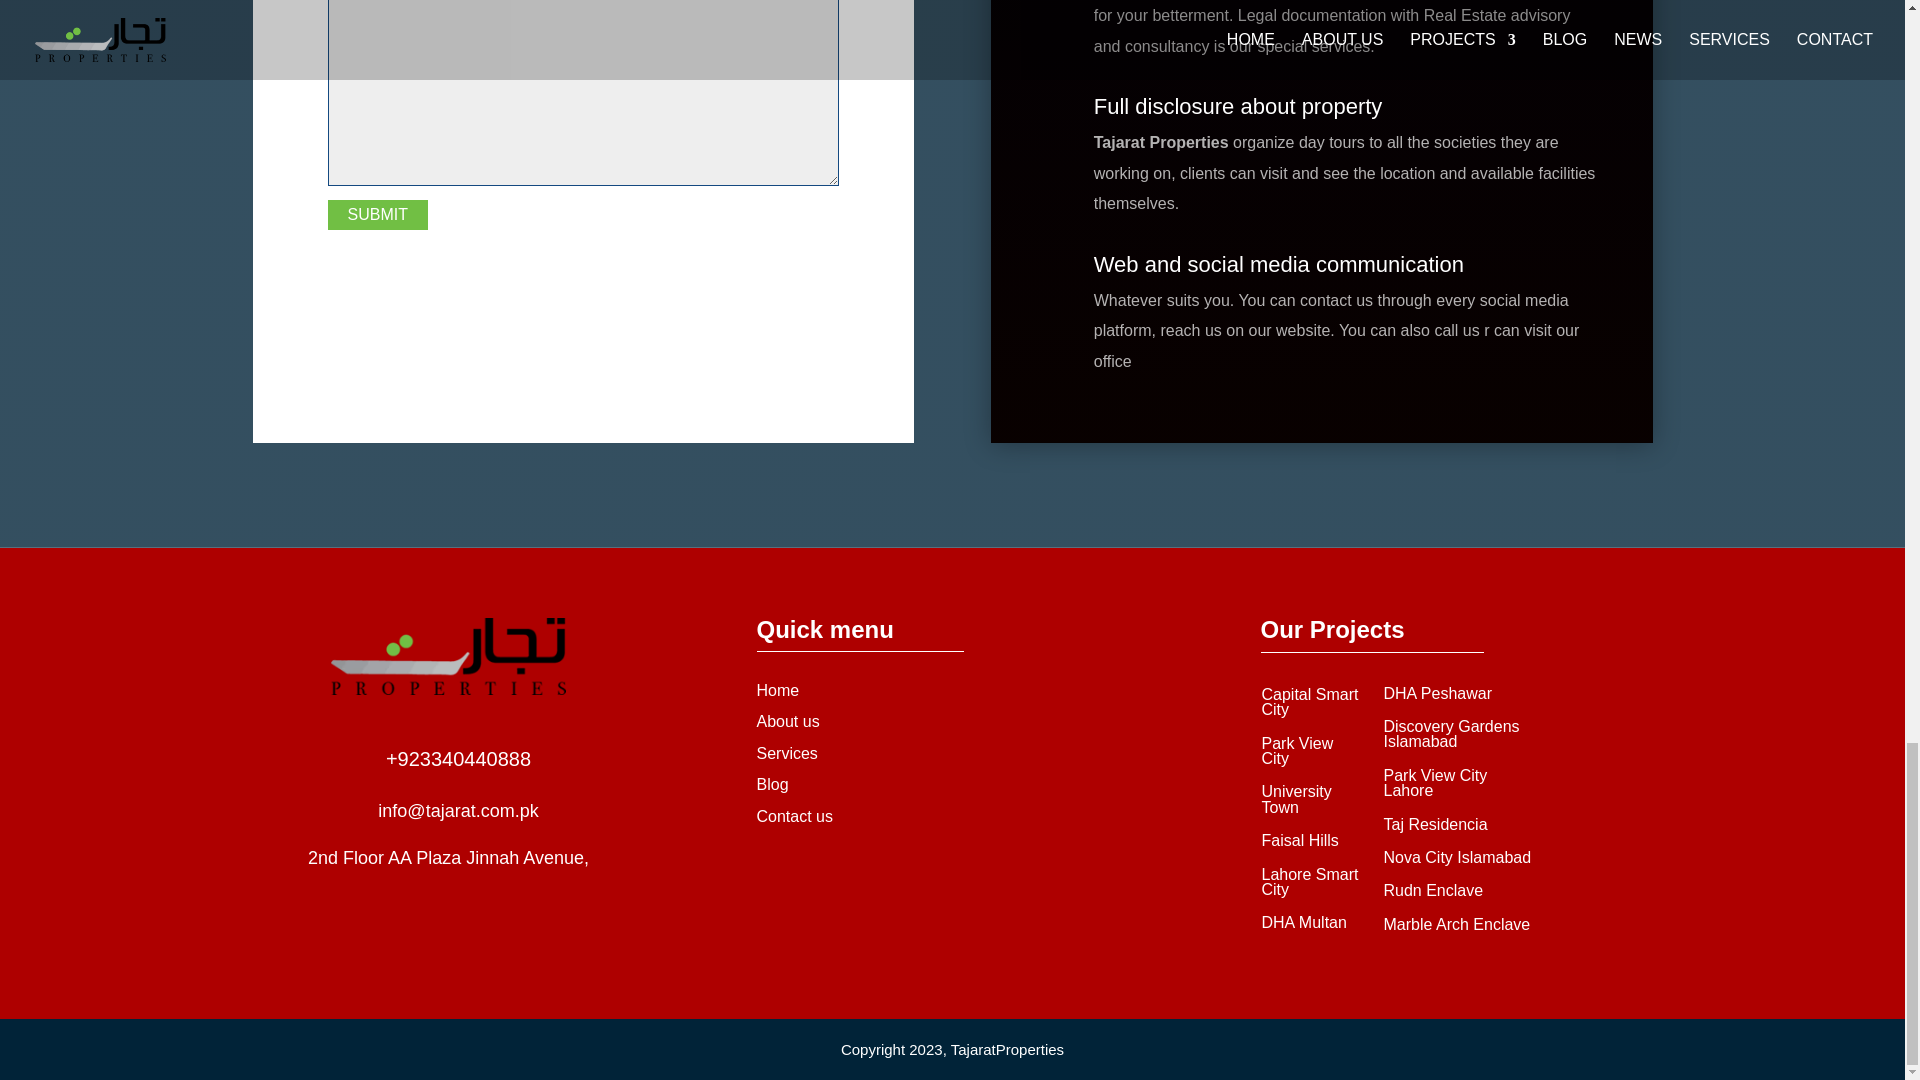  What do you see at coordinates (378, 214) in the screenshot?
I see `Submit` at bounding box center [378, 214].